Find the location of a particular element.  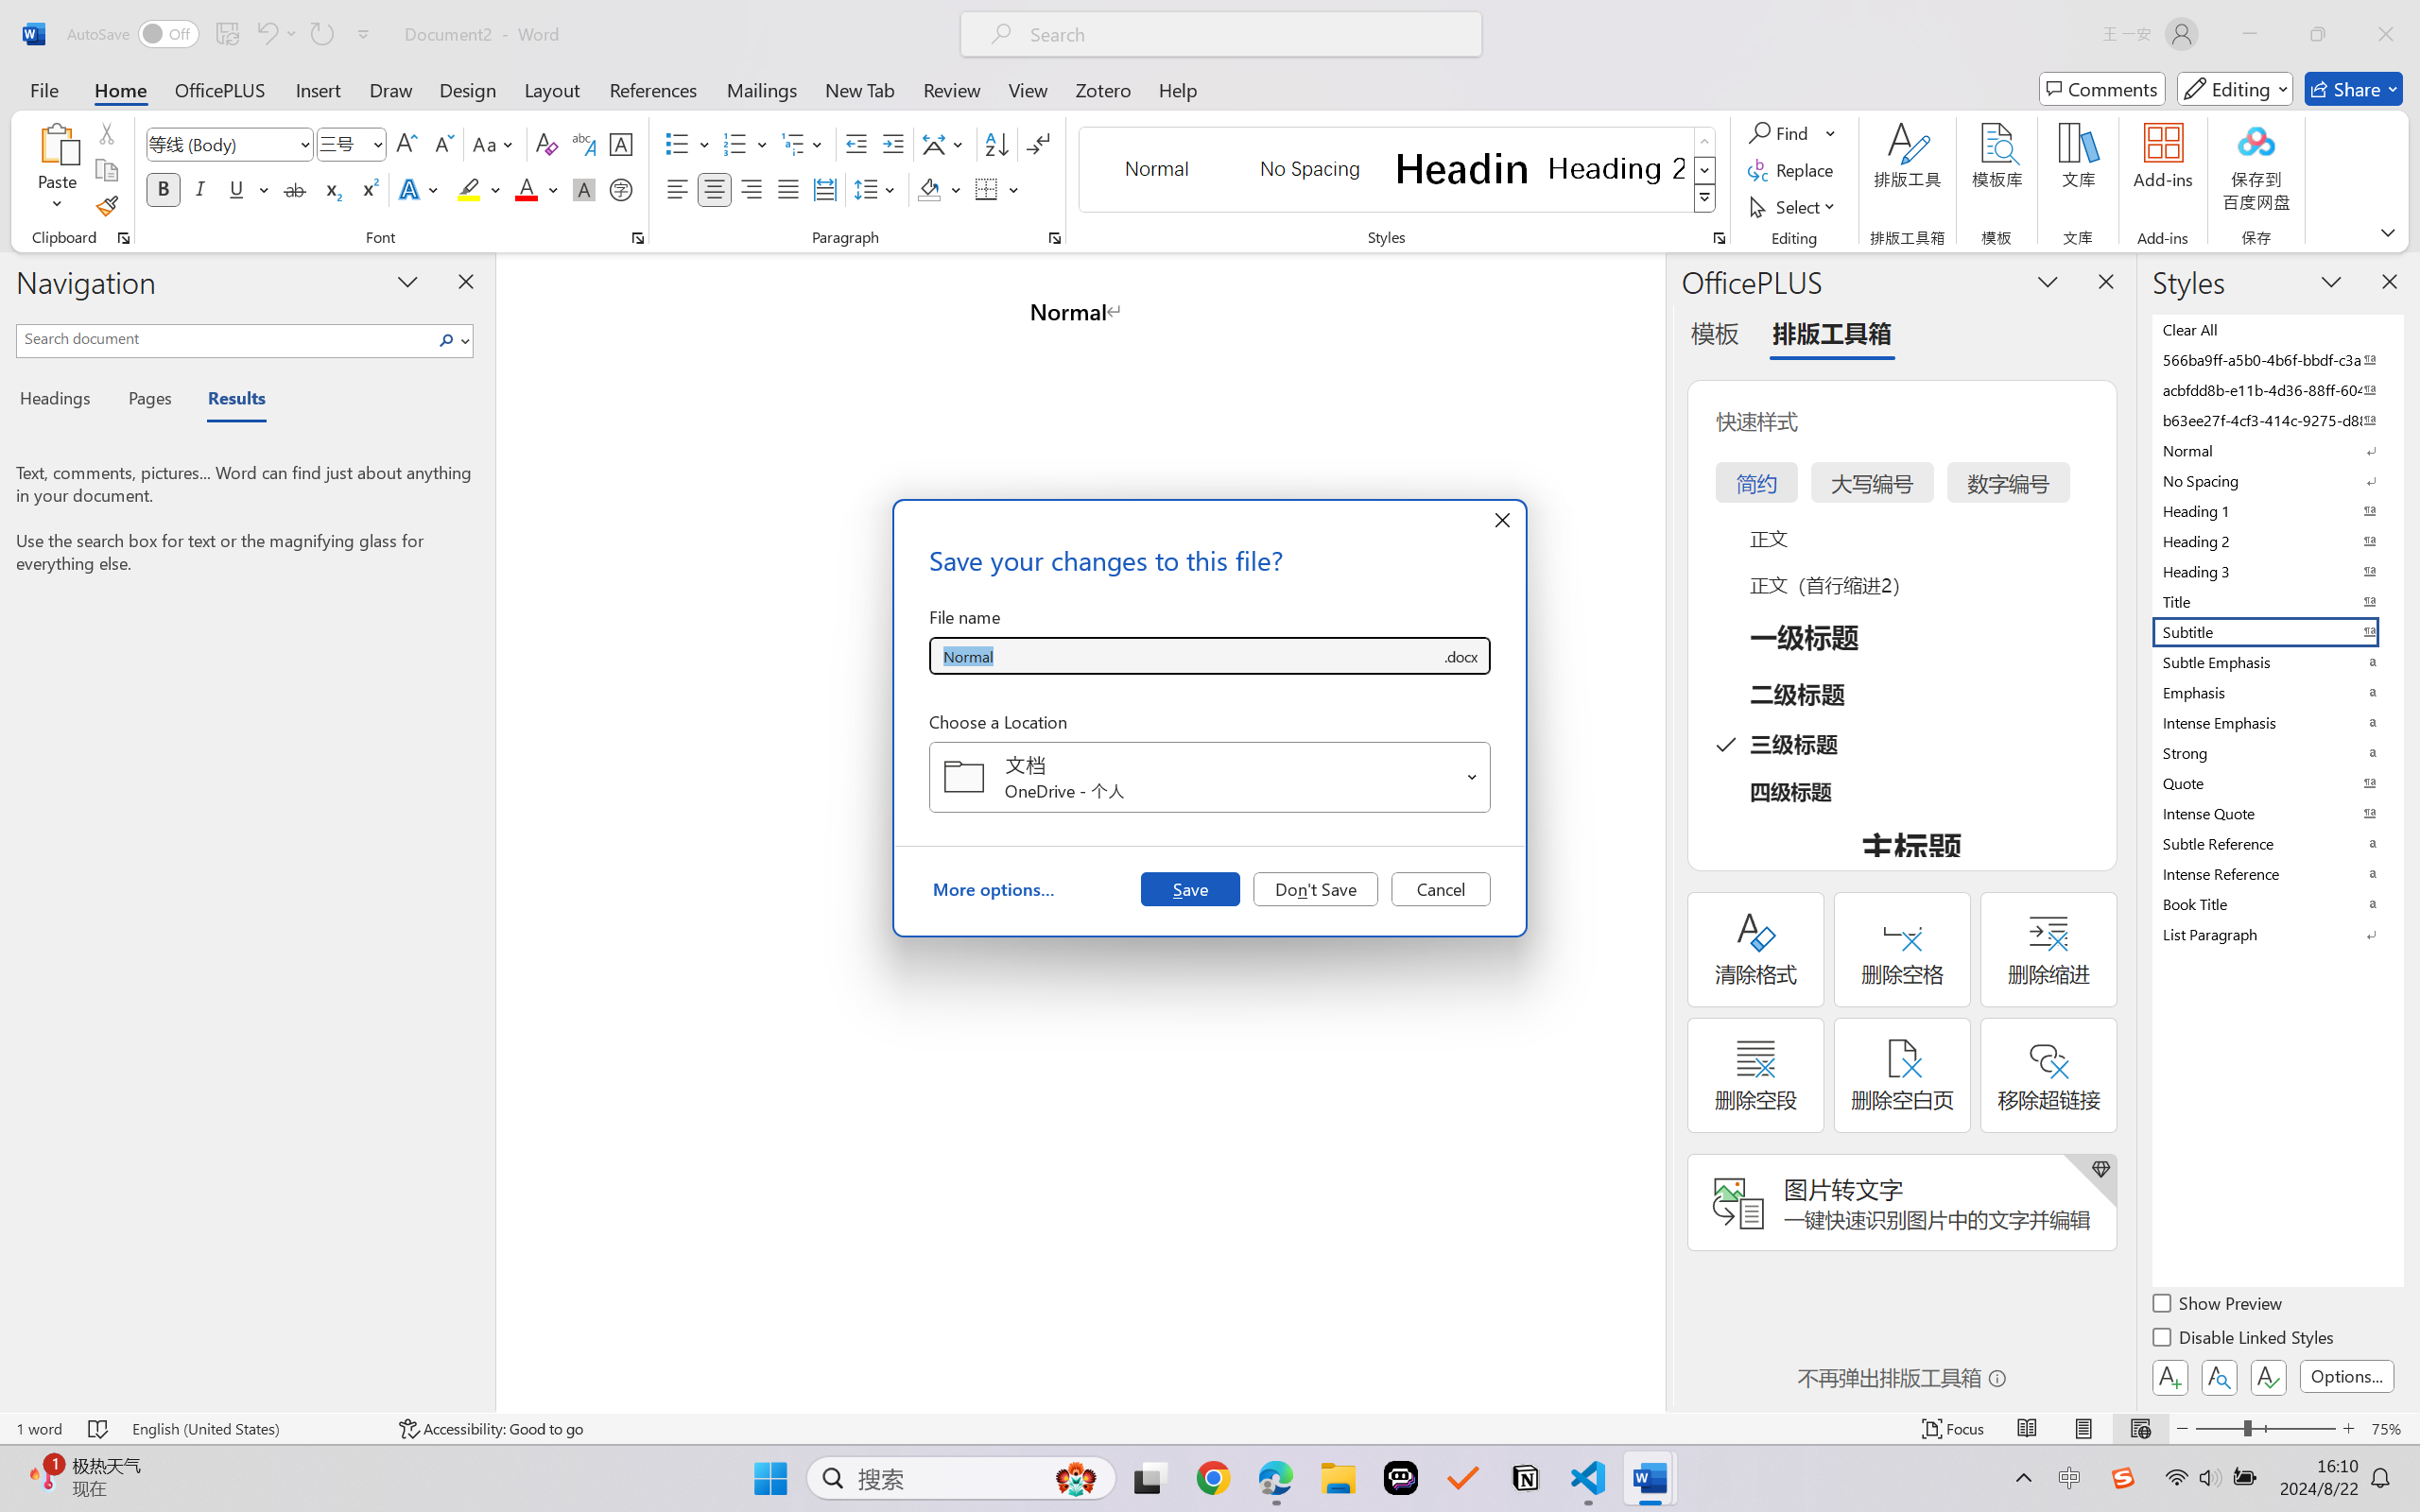

Pages is located at coordinates (148, 401).